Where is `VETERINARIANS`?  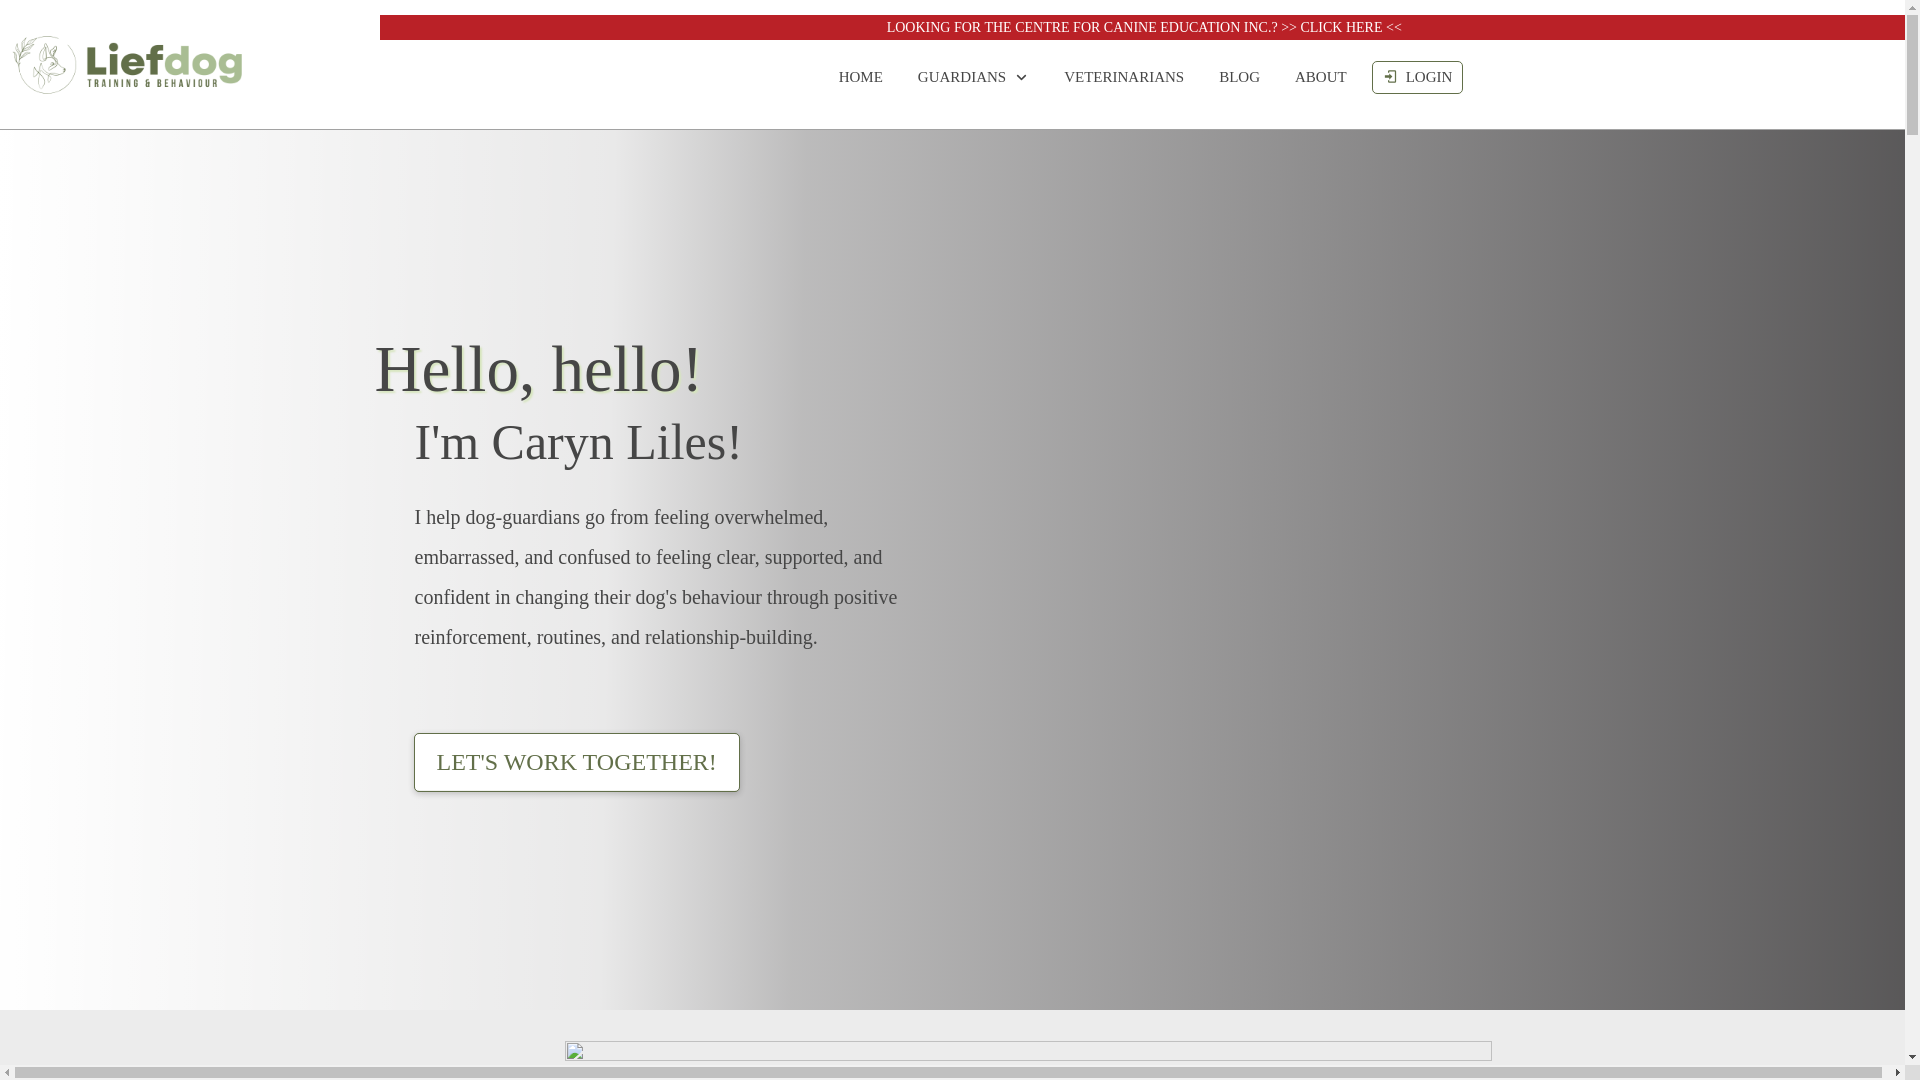
VETERINARIANS is located at coordinates (1124, 76).